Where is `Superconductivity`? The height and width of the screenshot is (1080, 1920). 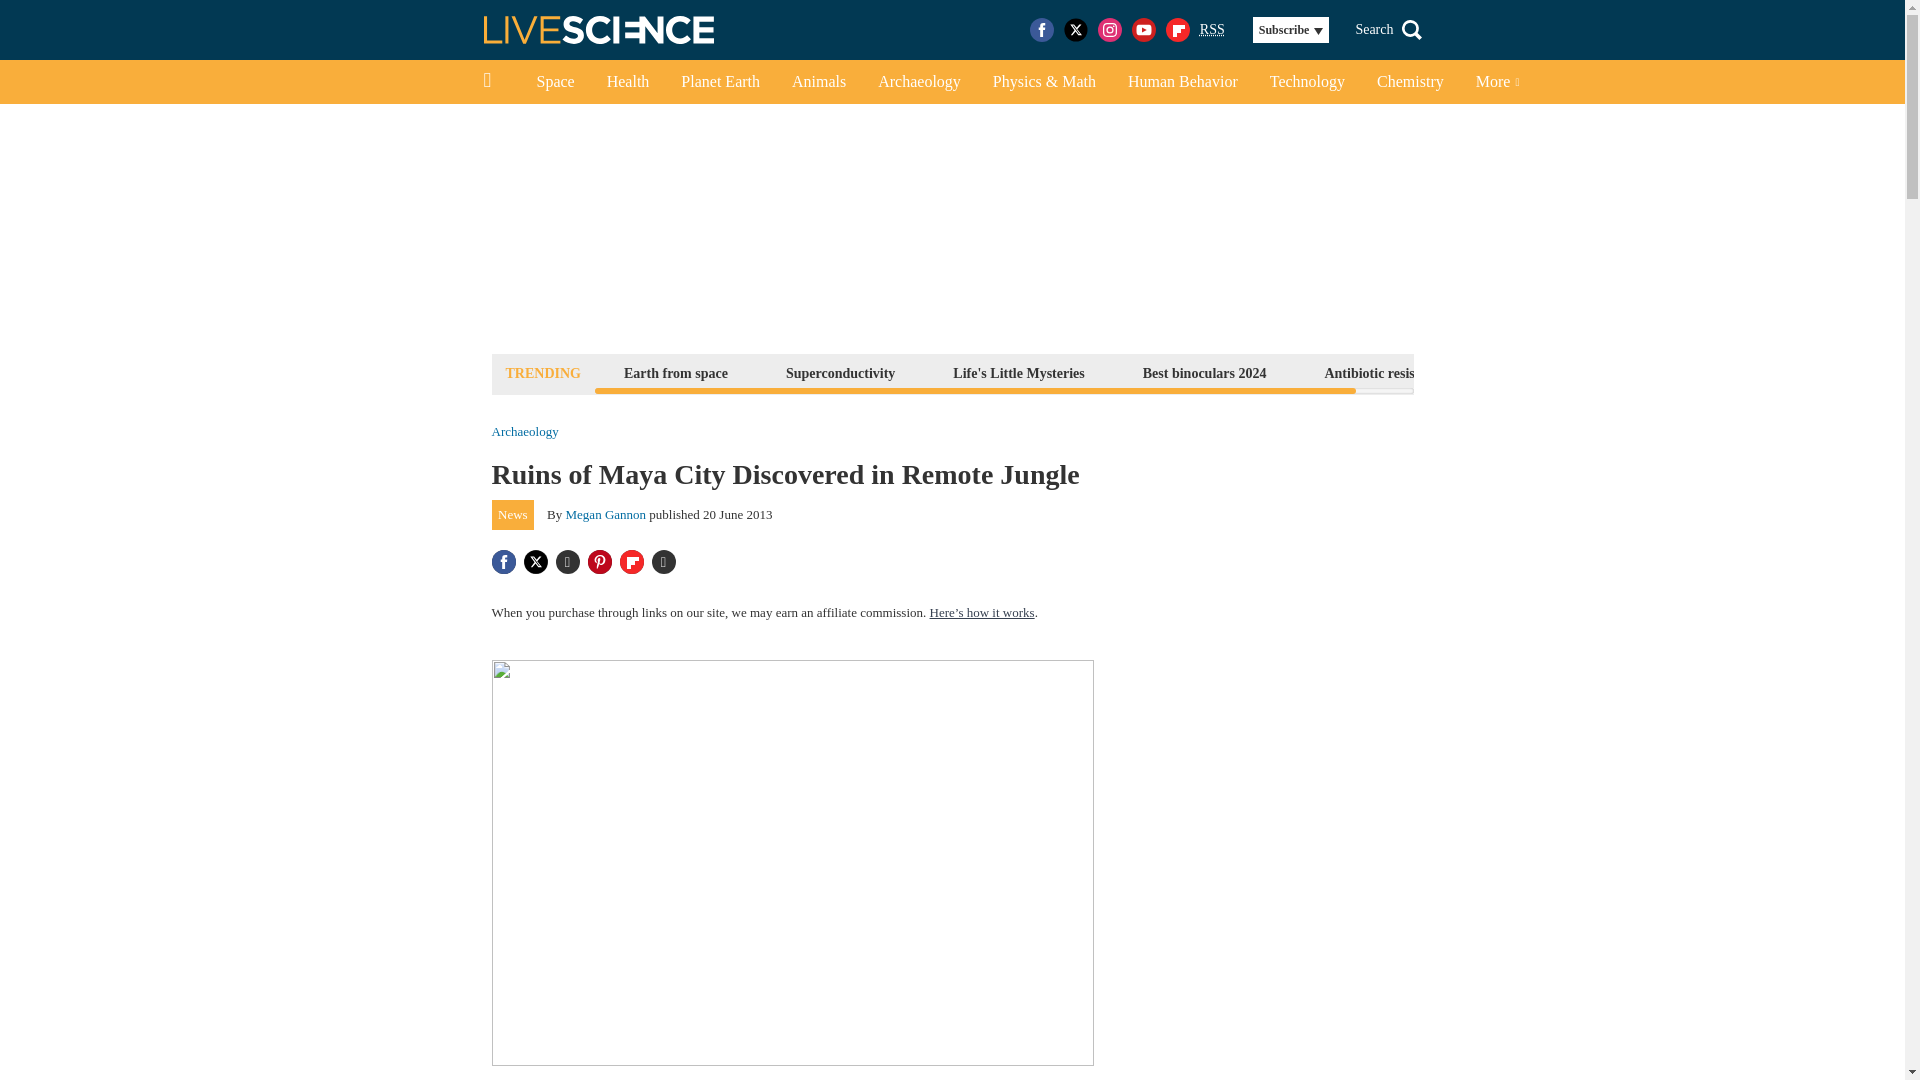
Superconductivity is located at coordinates (840, 372).